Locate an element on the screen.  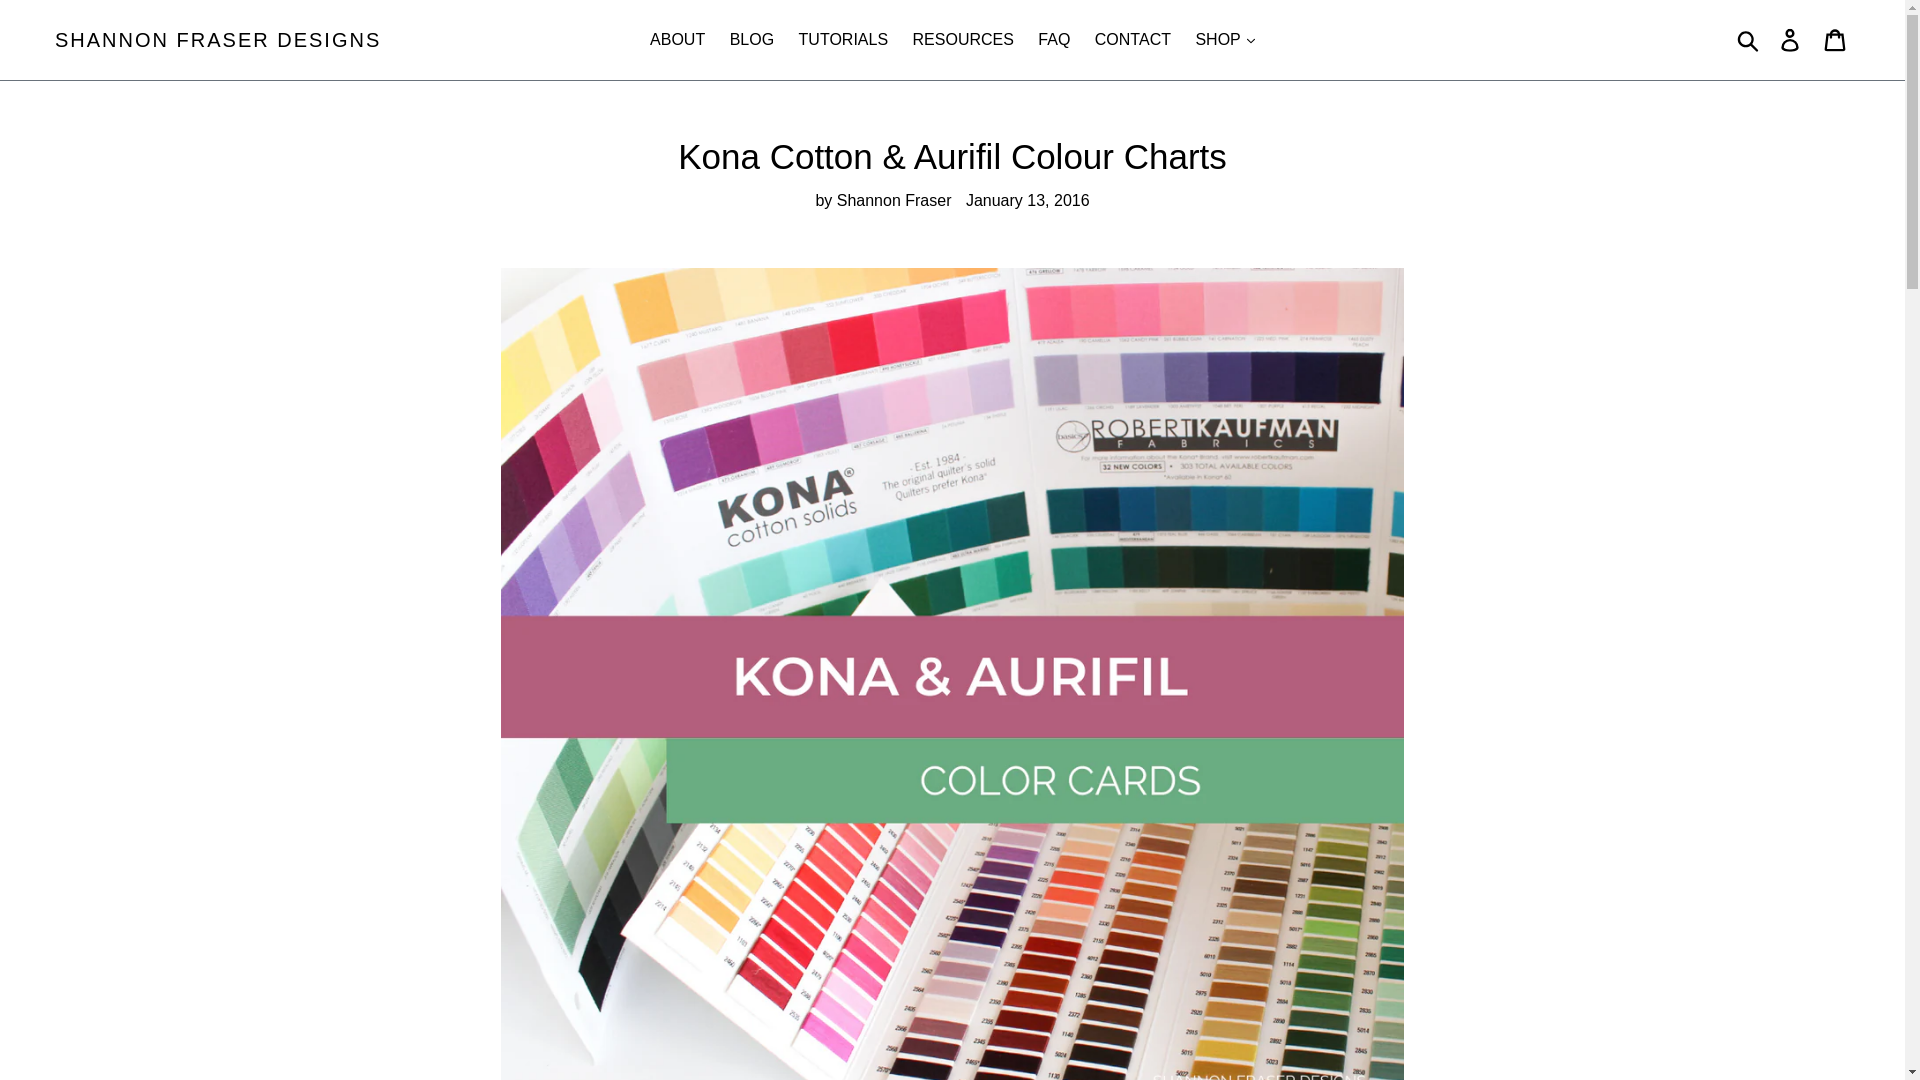
Log in is located at coordinates (1791, 40).